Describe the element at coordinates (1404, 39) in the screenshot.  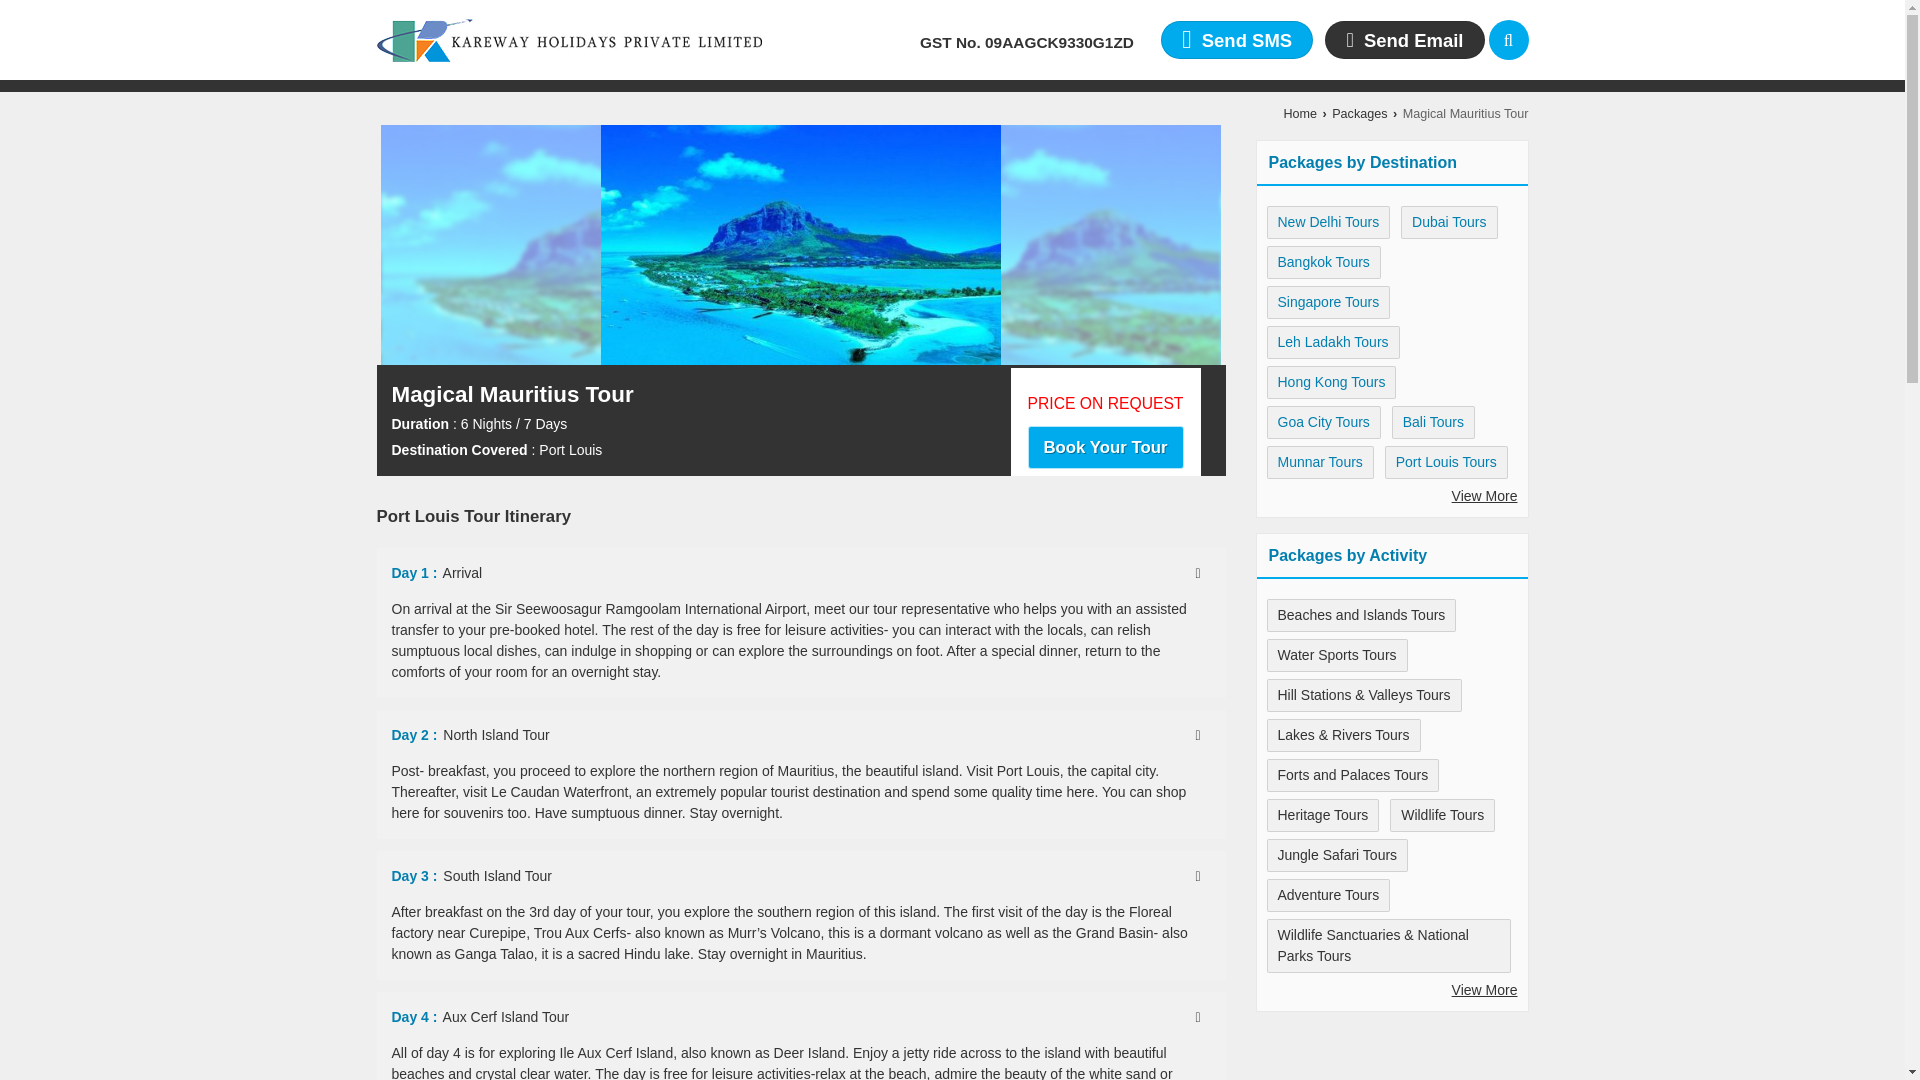
I see `Send Email` at that location.